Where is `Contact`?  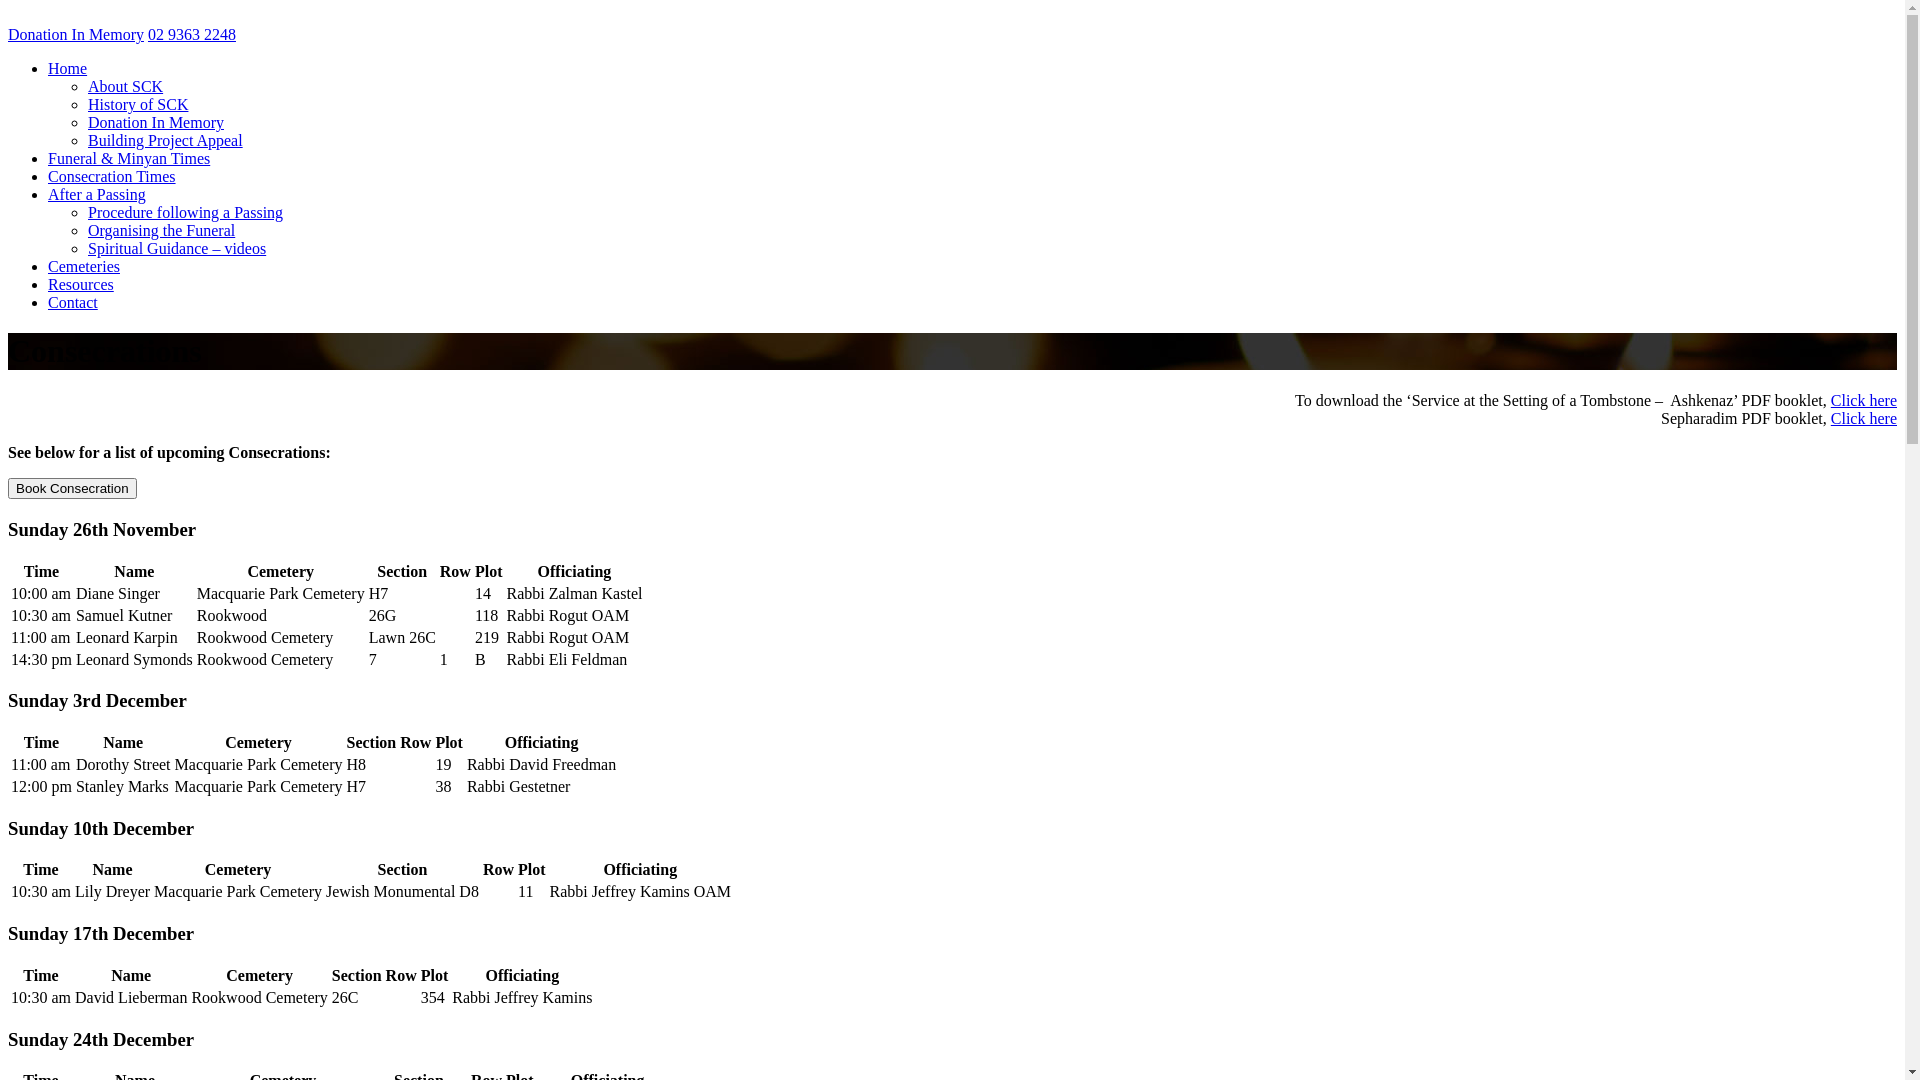
Contact is located at coordinates (73, 302).